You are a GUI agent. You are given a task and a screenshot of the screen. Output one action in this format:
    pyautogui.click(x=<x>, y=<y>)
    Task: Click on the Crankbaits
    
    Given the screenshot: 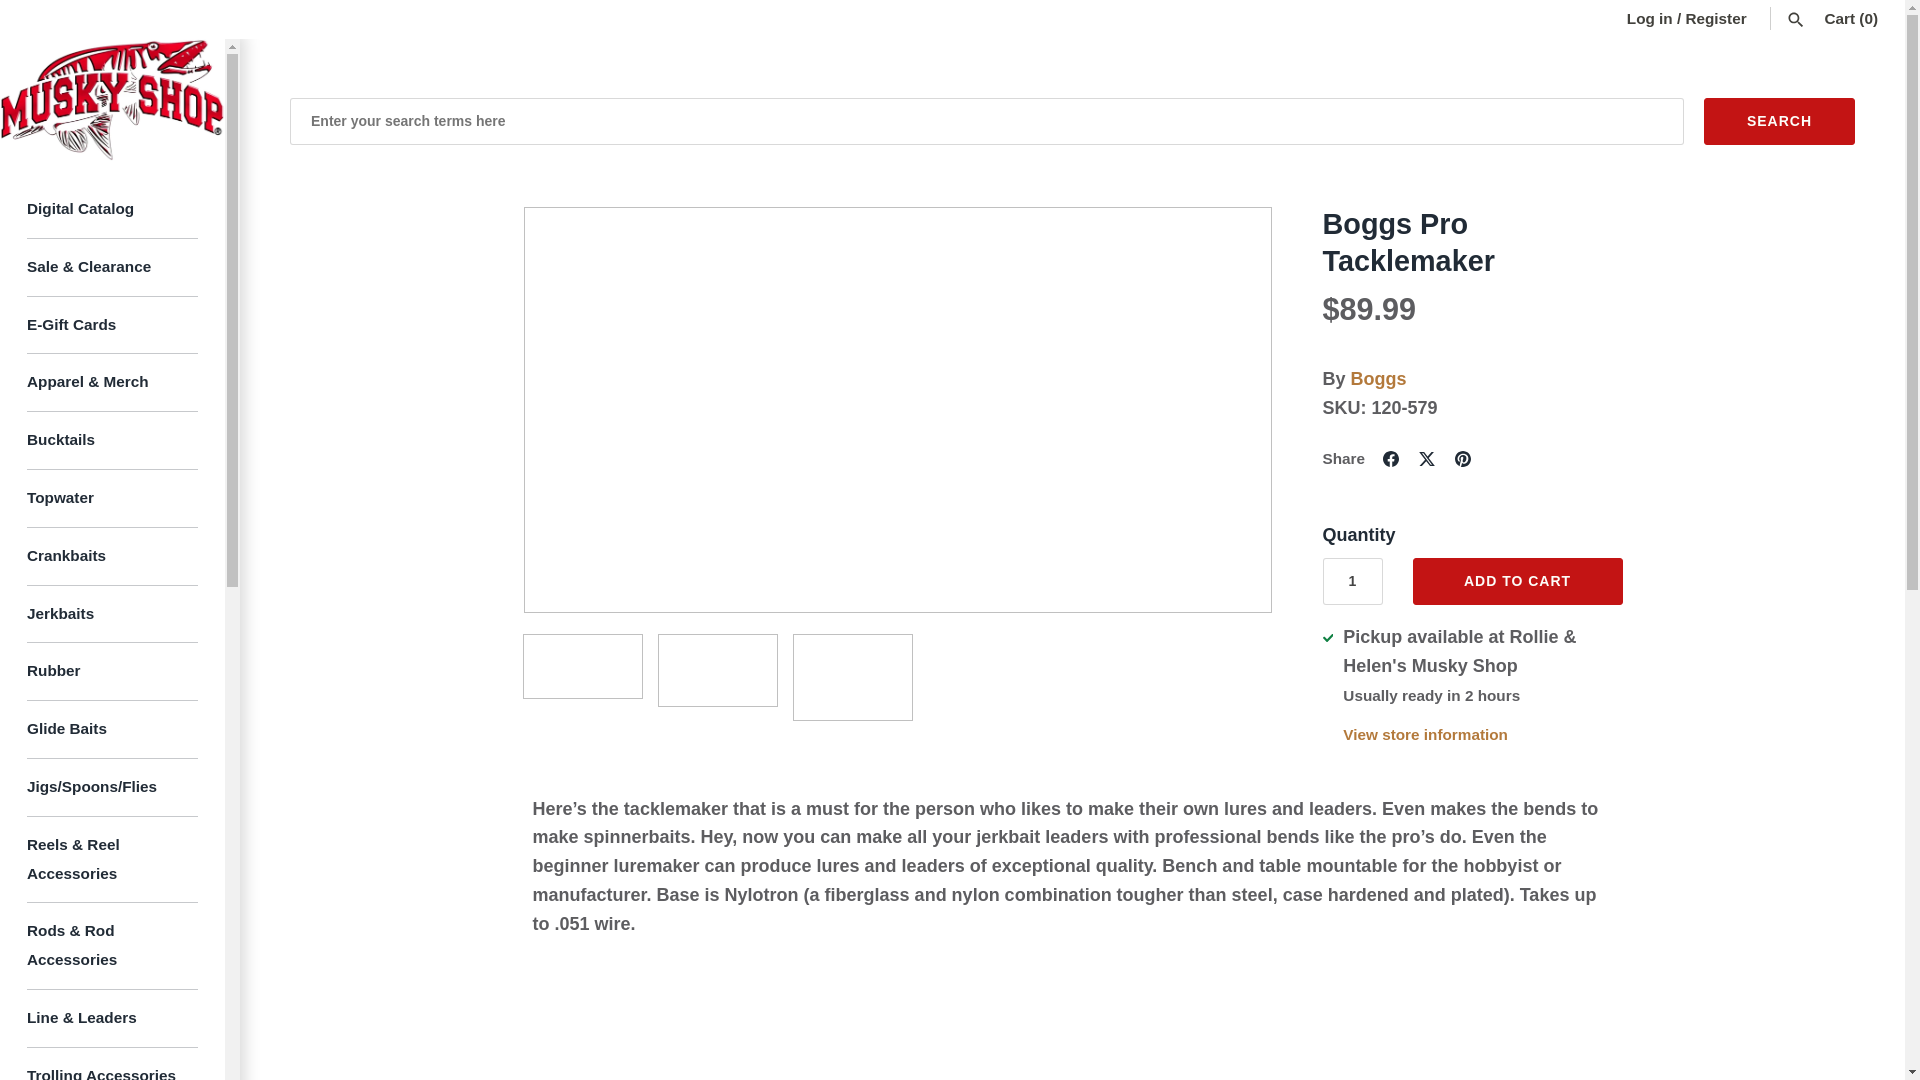 What is the action you would take?
    pyautogui.click(x=112, y=557)
    